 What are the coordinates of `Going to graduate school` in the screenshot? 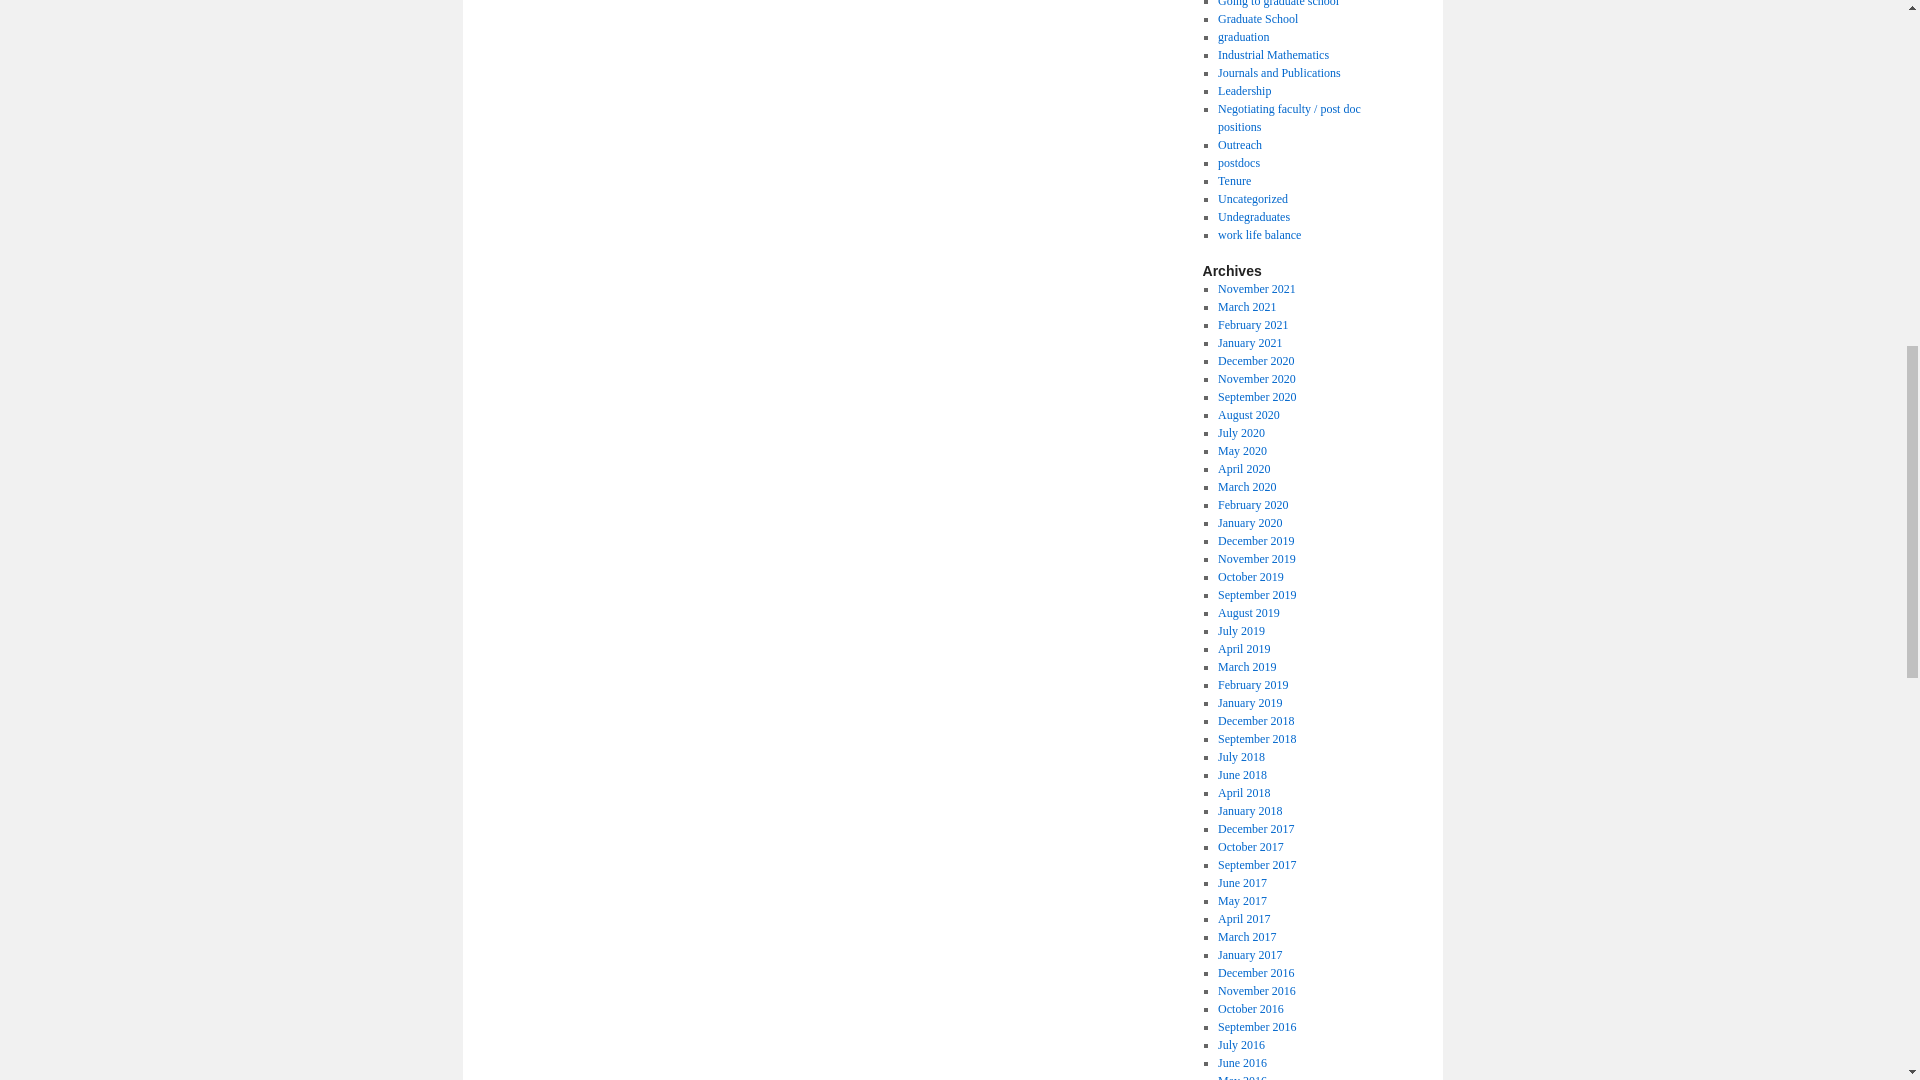 It's located at (1278, 4).